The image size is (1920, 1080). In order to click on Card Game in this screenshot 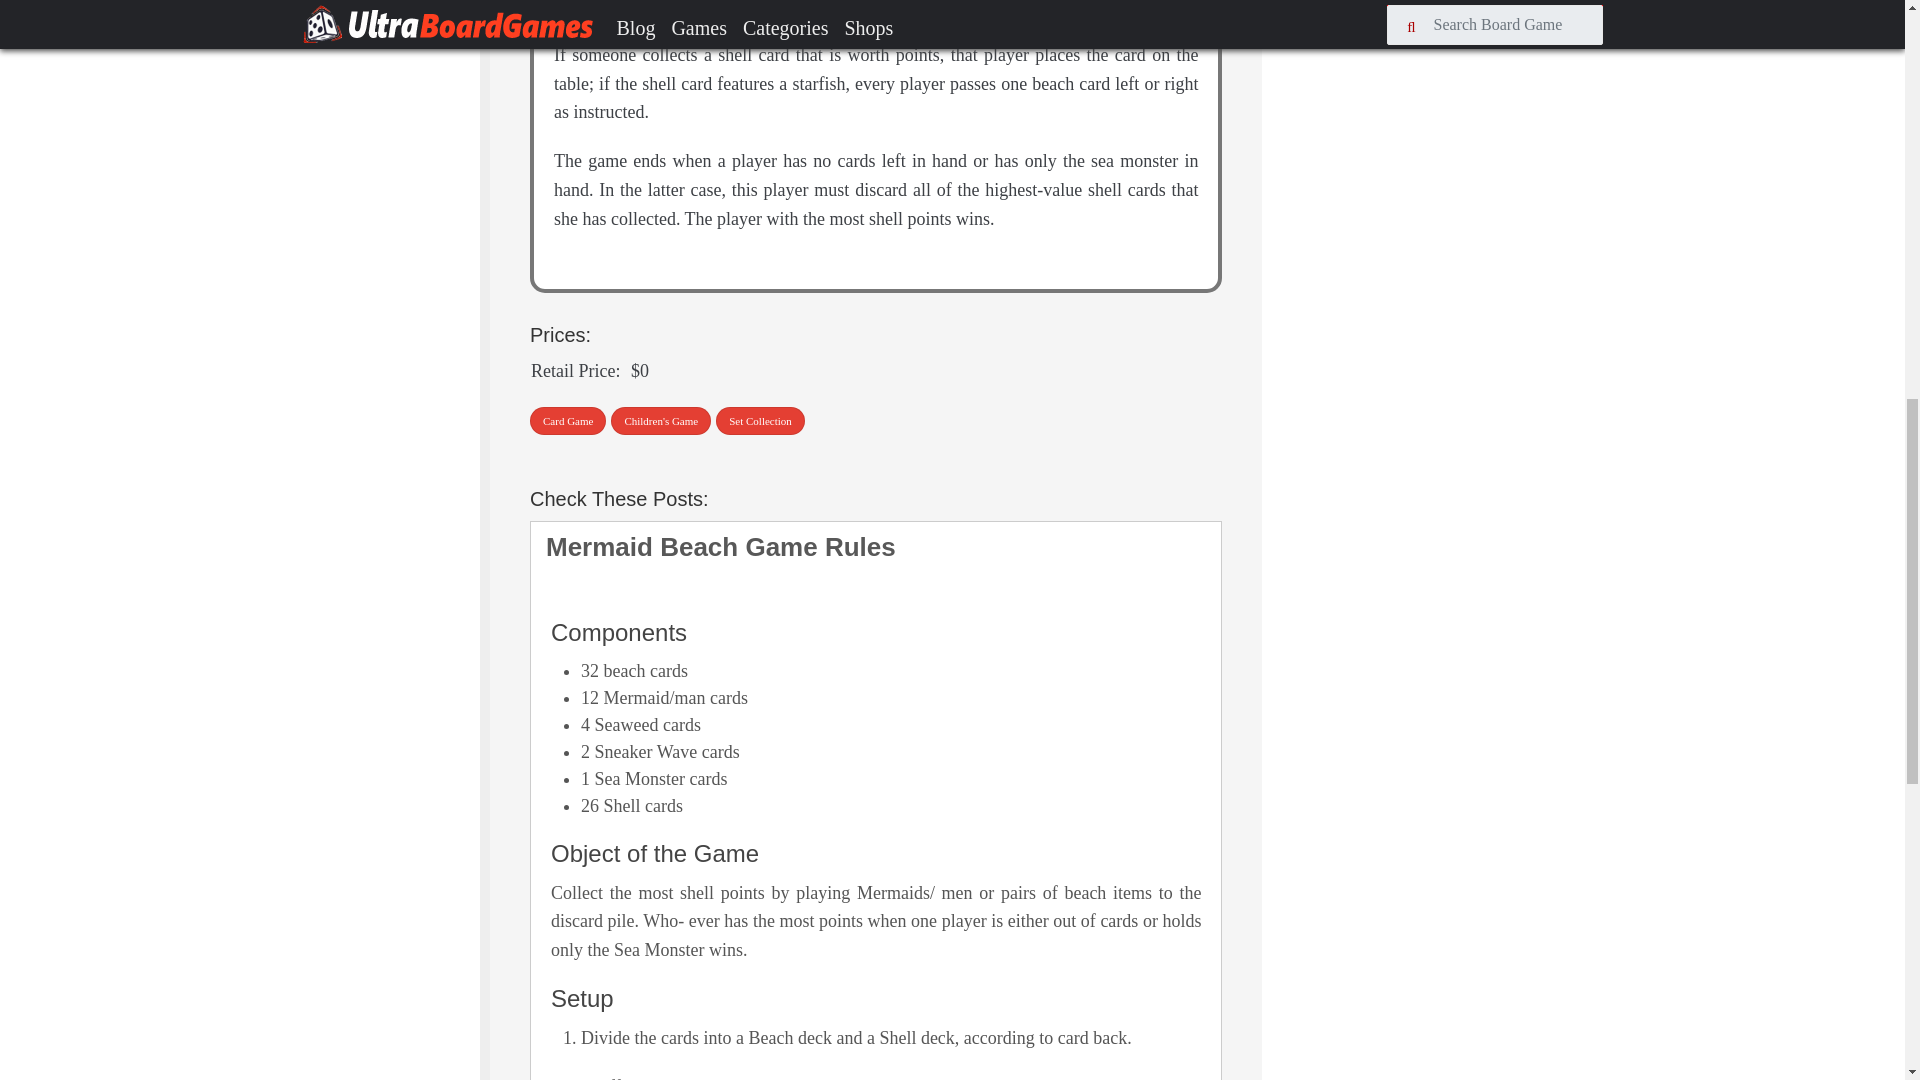, I will do `click(568, 422)`.